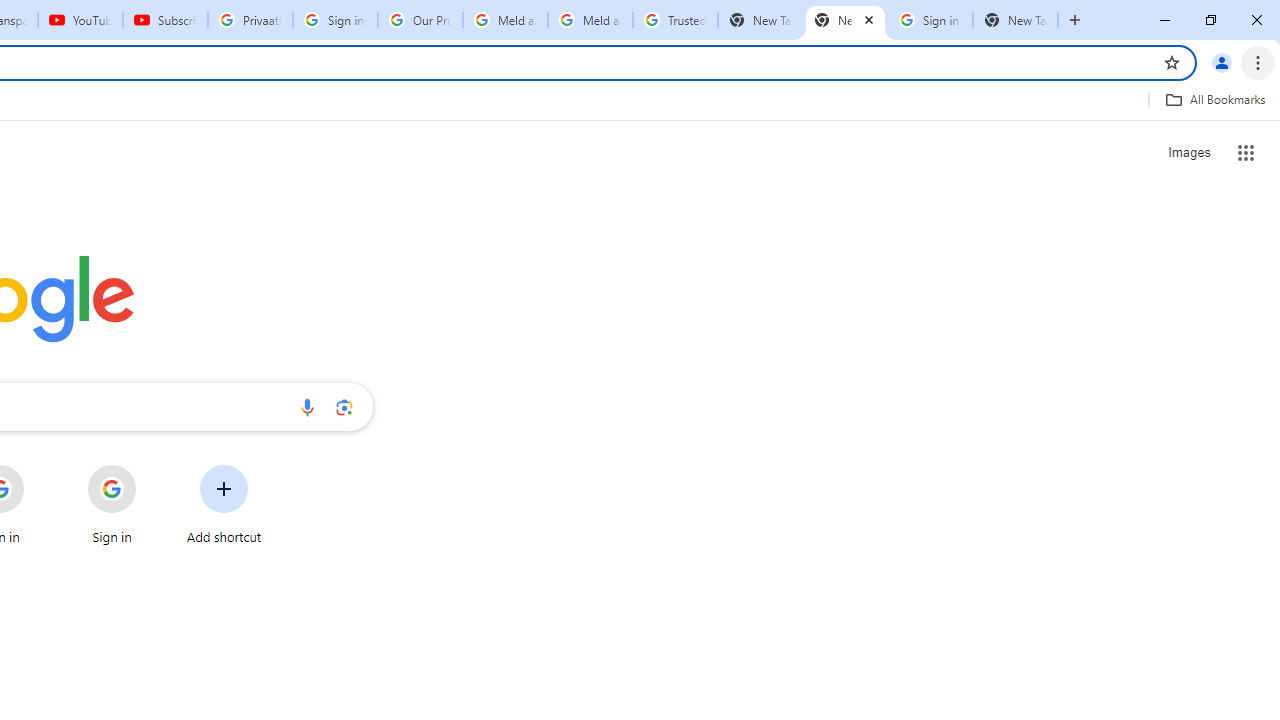 Image resolution: width=1280 pixels, height=720 pixels. What do you see at coordinates (1165, 20) in the screenshot?
I see `Minimize` at bounding box center [1165, 20].